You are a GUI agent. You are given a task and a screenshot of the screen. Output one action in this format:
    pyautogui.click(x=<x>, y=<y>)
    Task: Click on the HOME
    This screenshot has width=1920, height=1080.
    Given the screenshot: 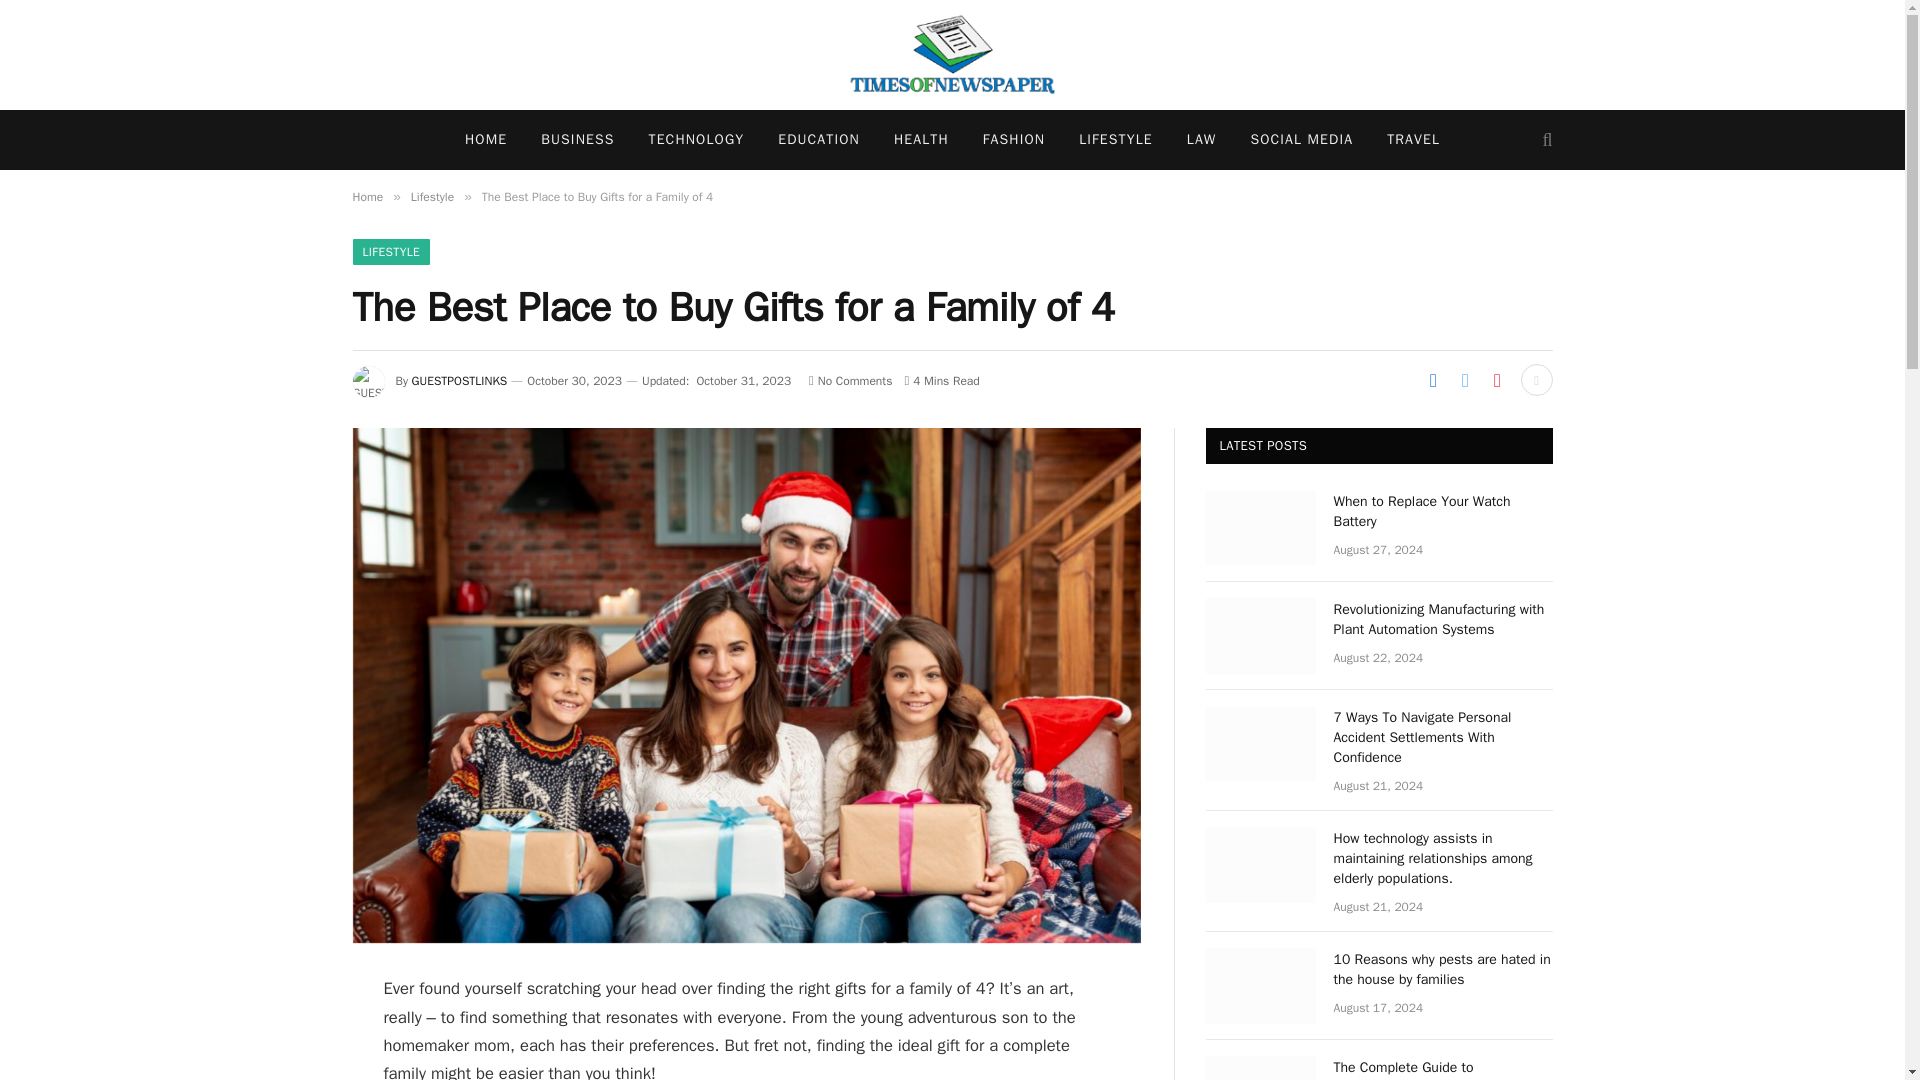 What is the action you would take?
    pyautogui.click(x=486, y=140)
    